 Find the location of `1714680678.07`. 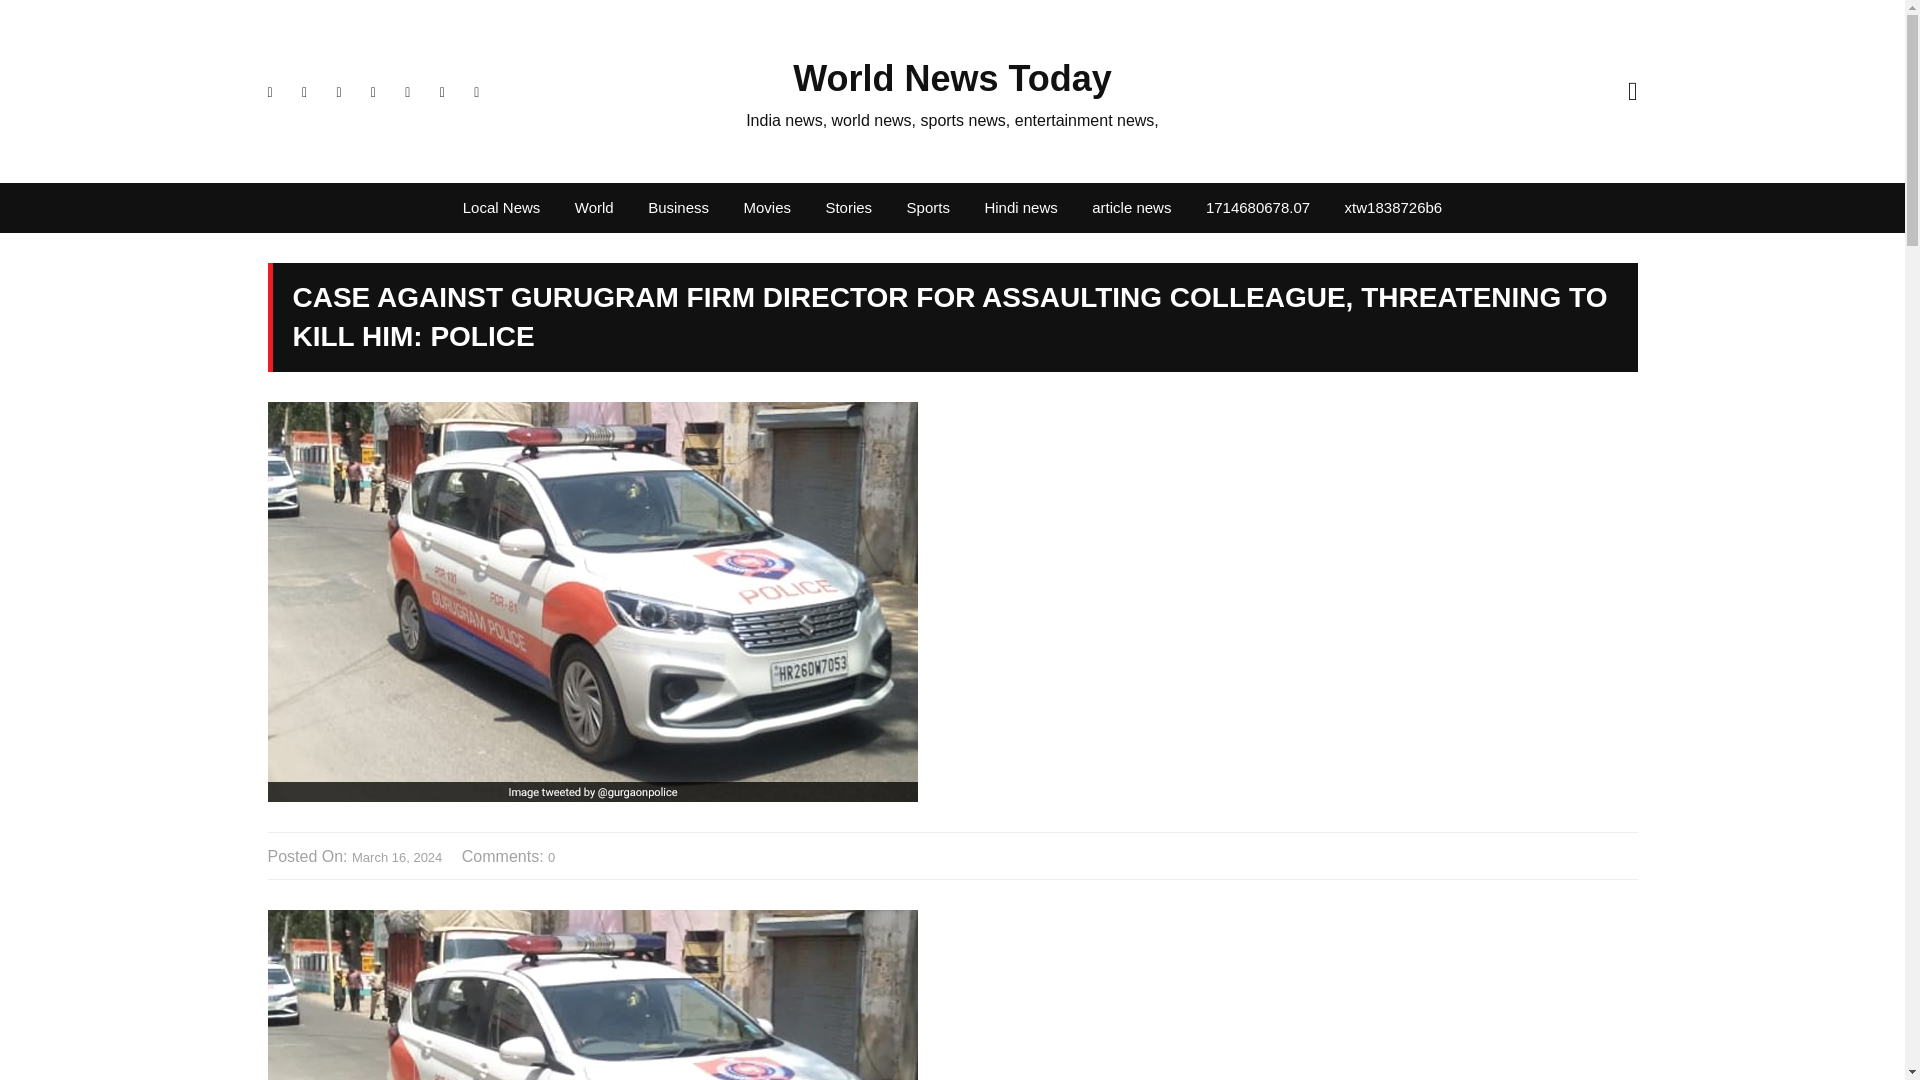

1714680678.07 is located at coordinates (1257, 208).